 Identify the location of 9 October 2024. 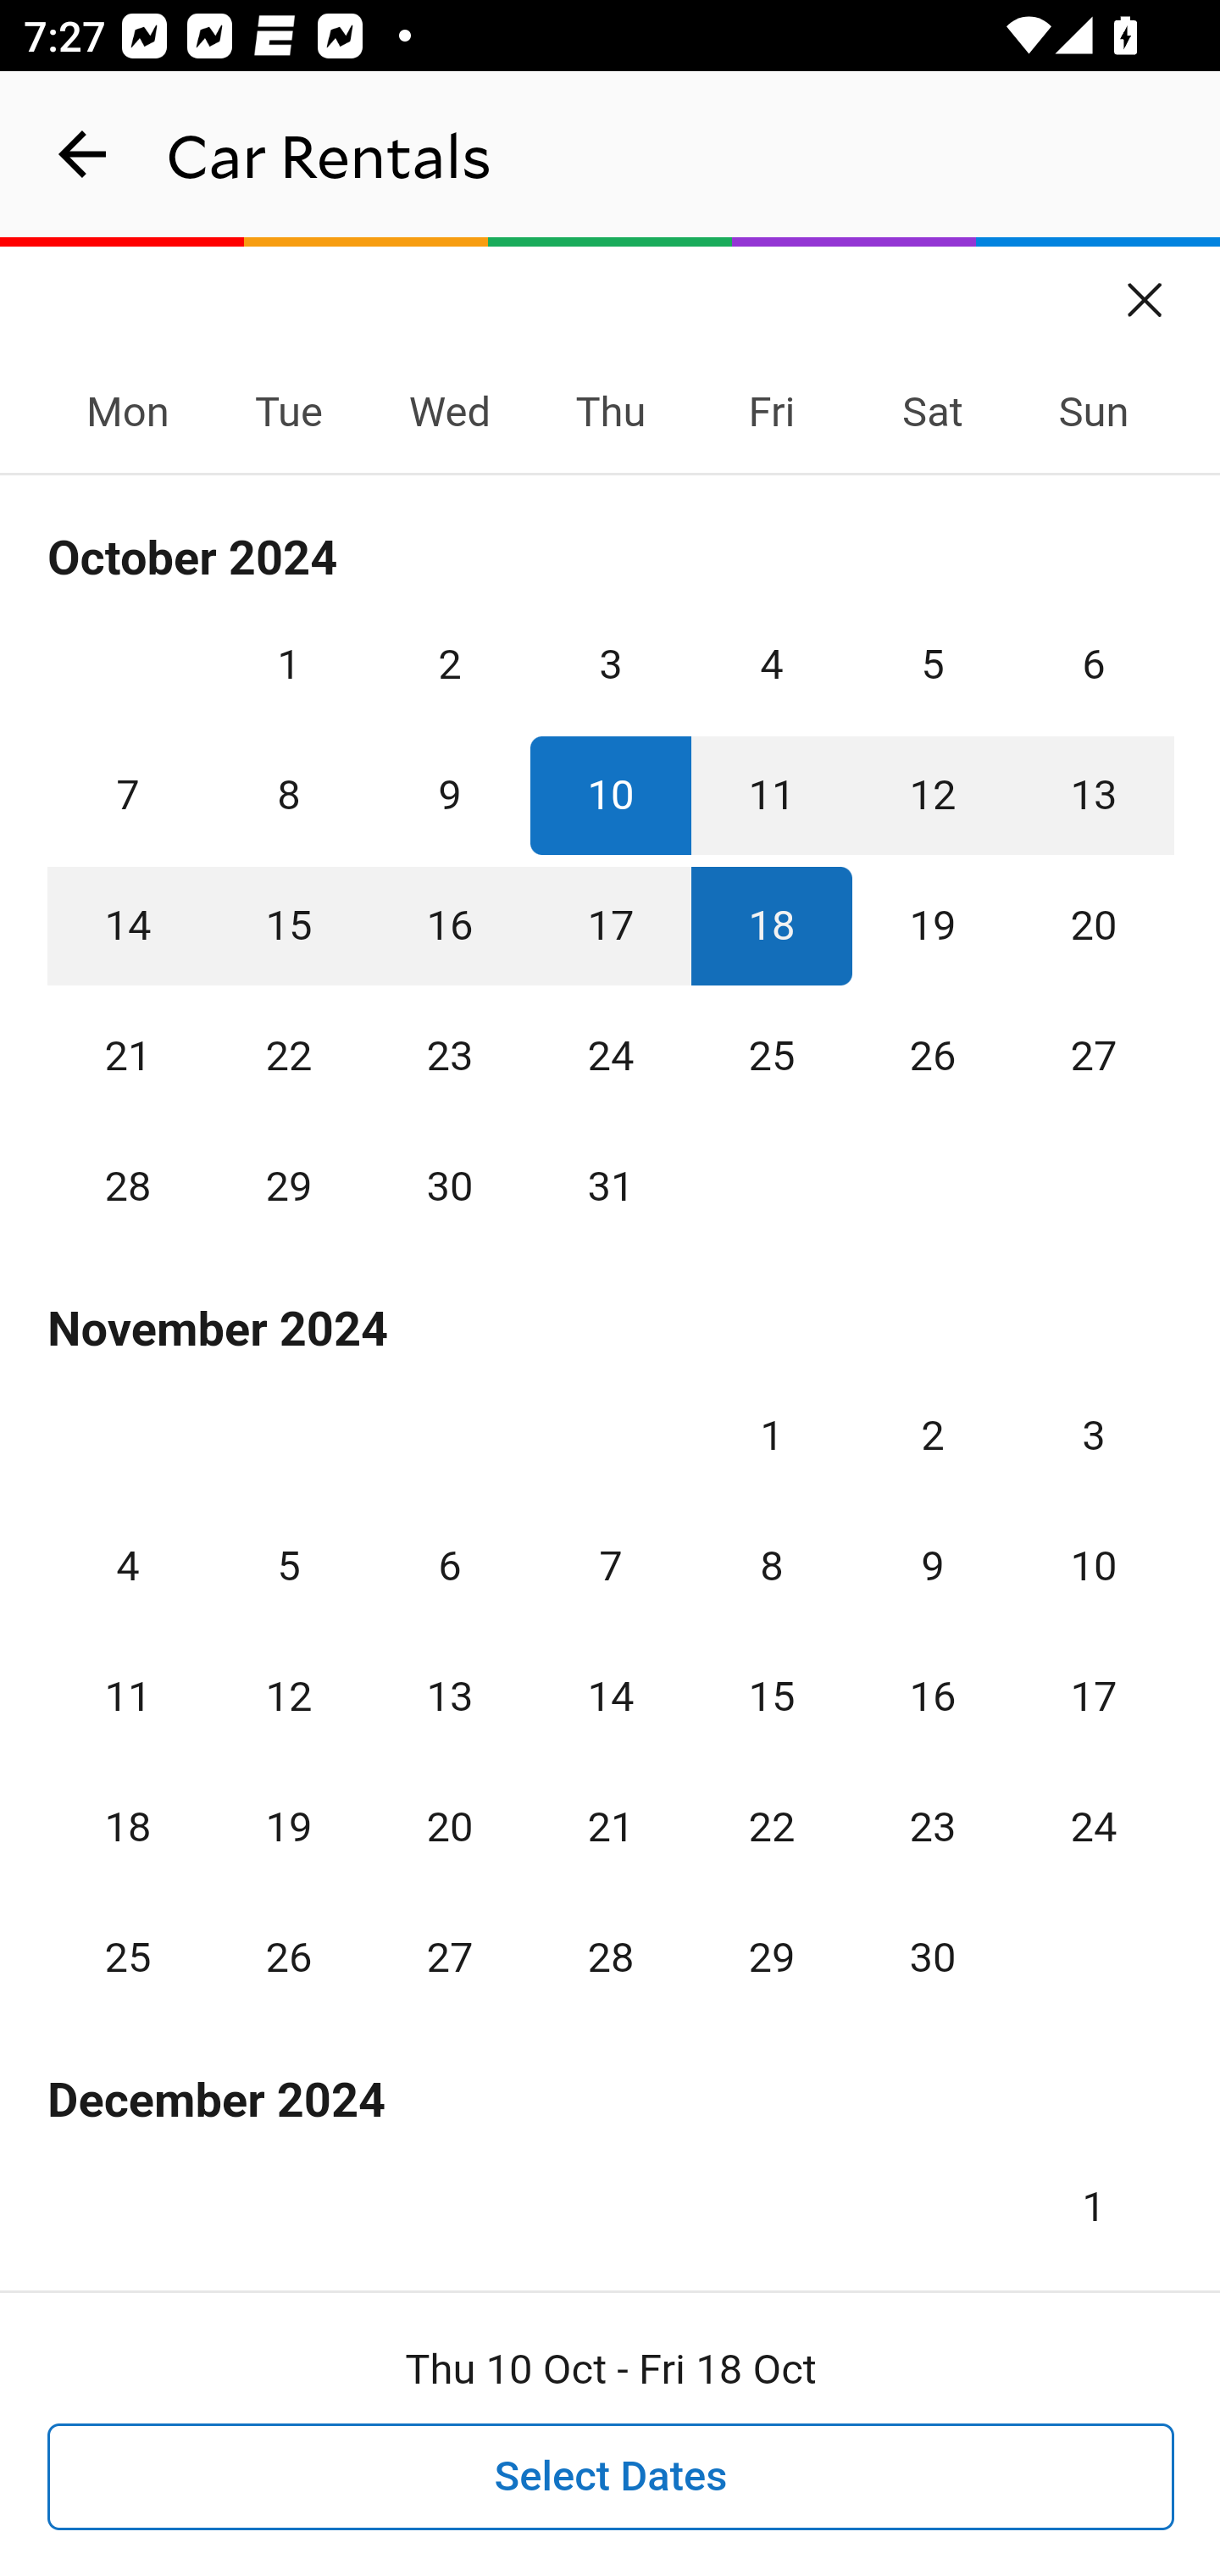
(449, 796).